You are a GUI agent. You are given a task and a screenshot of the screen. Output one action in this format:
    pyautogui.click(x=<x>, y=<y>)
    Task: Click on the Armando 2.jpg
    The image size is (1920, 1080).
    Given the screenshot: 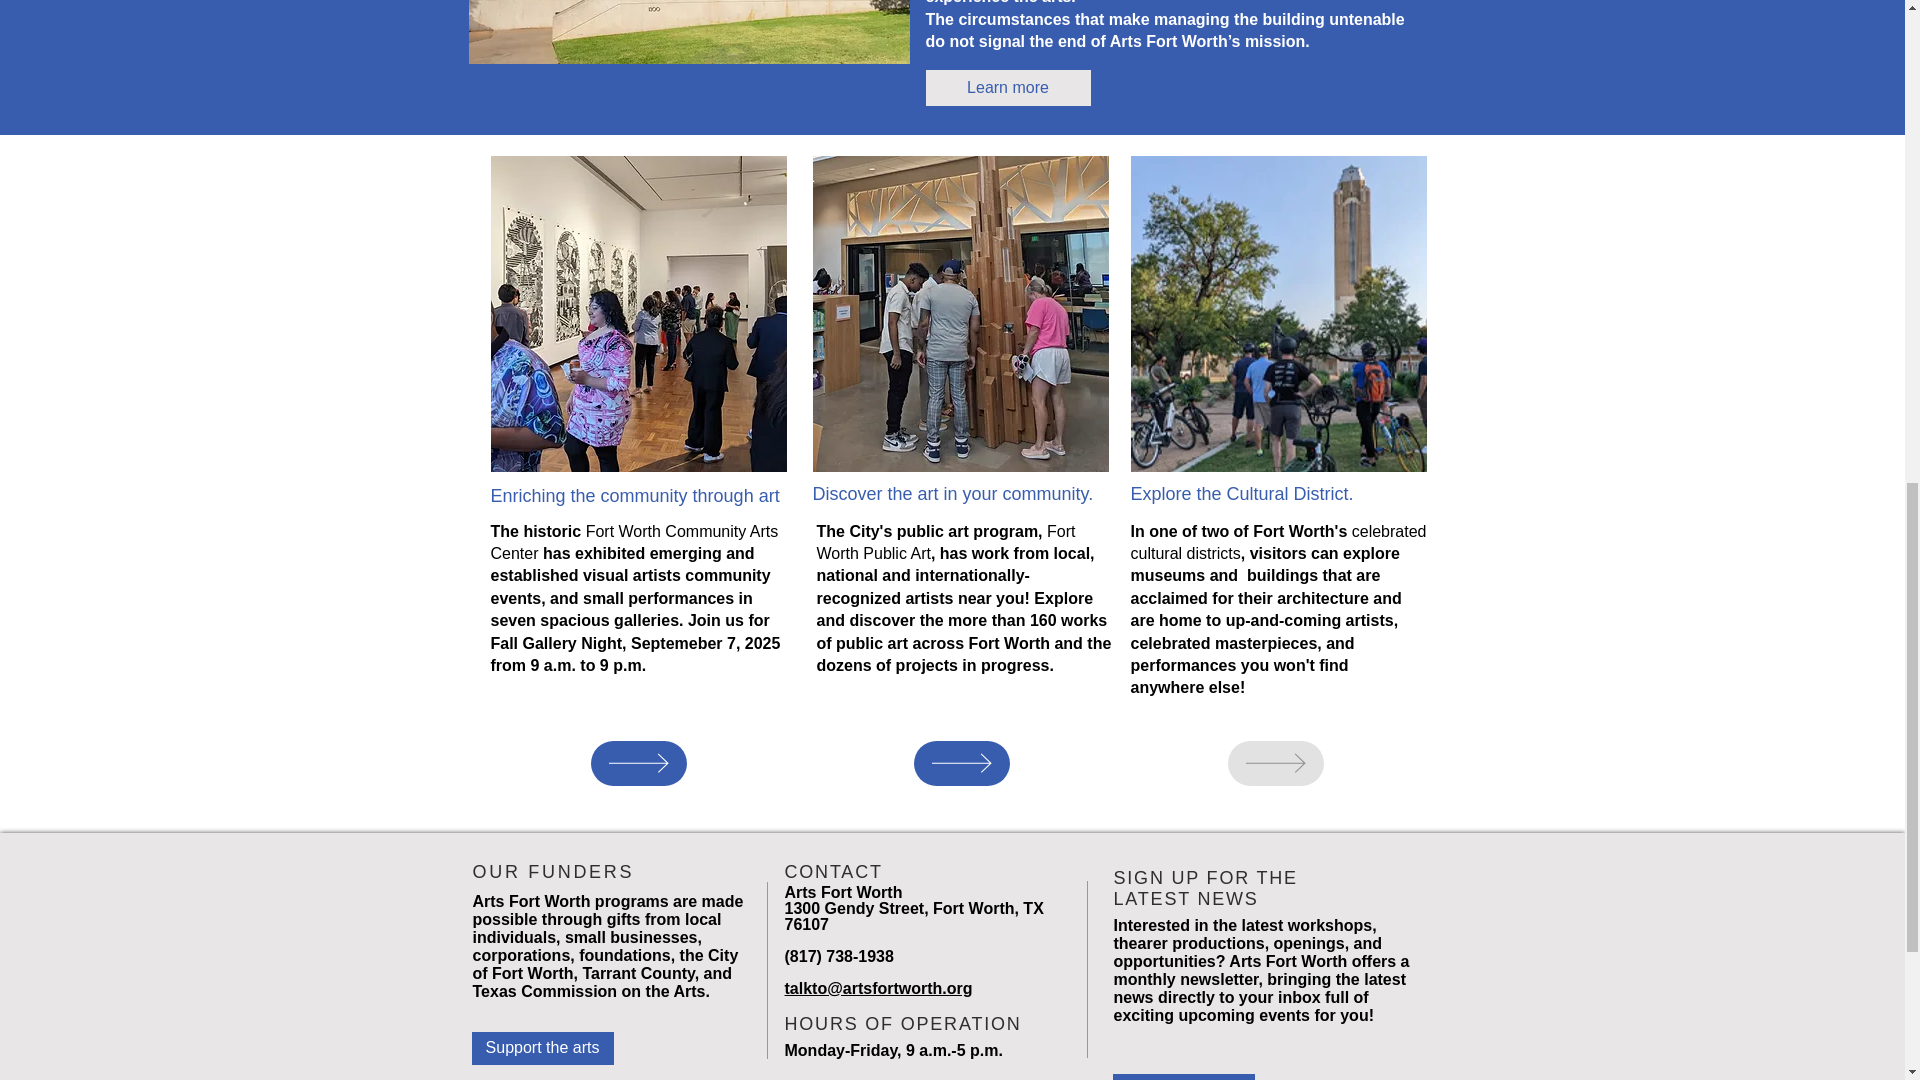 What is the action you would take?
    pyautogui.click(x=1278, y=313)
    